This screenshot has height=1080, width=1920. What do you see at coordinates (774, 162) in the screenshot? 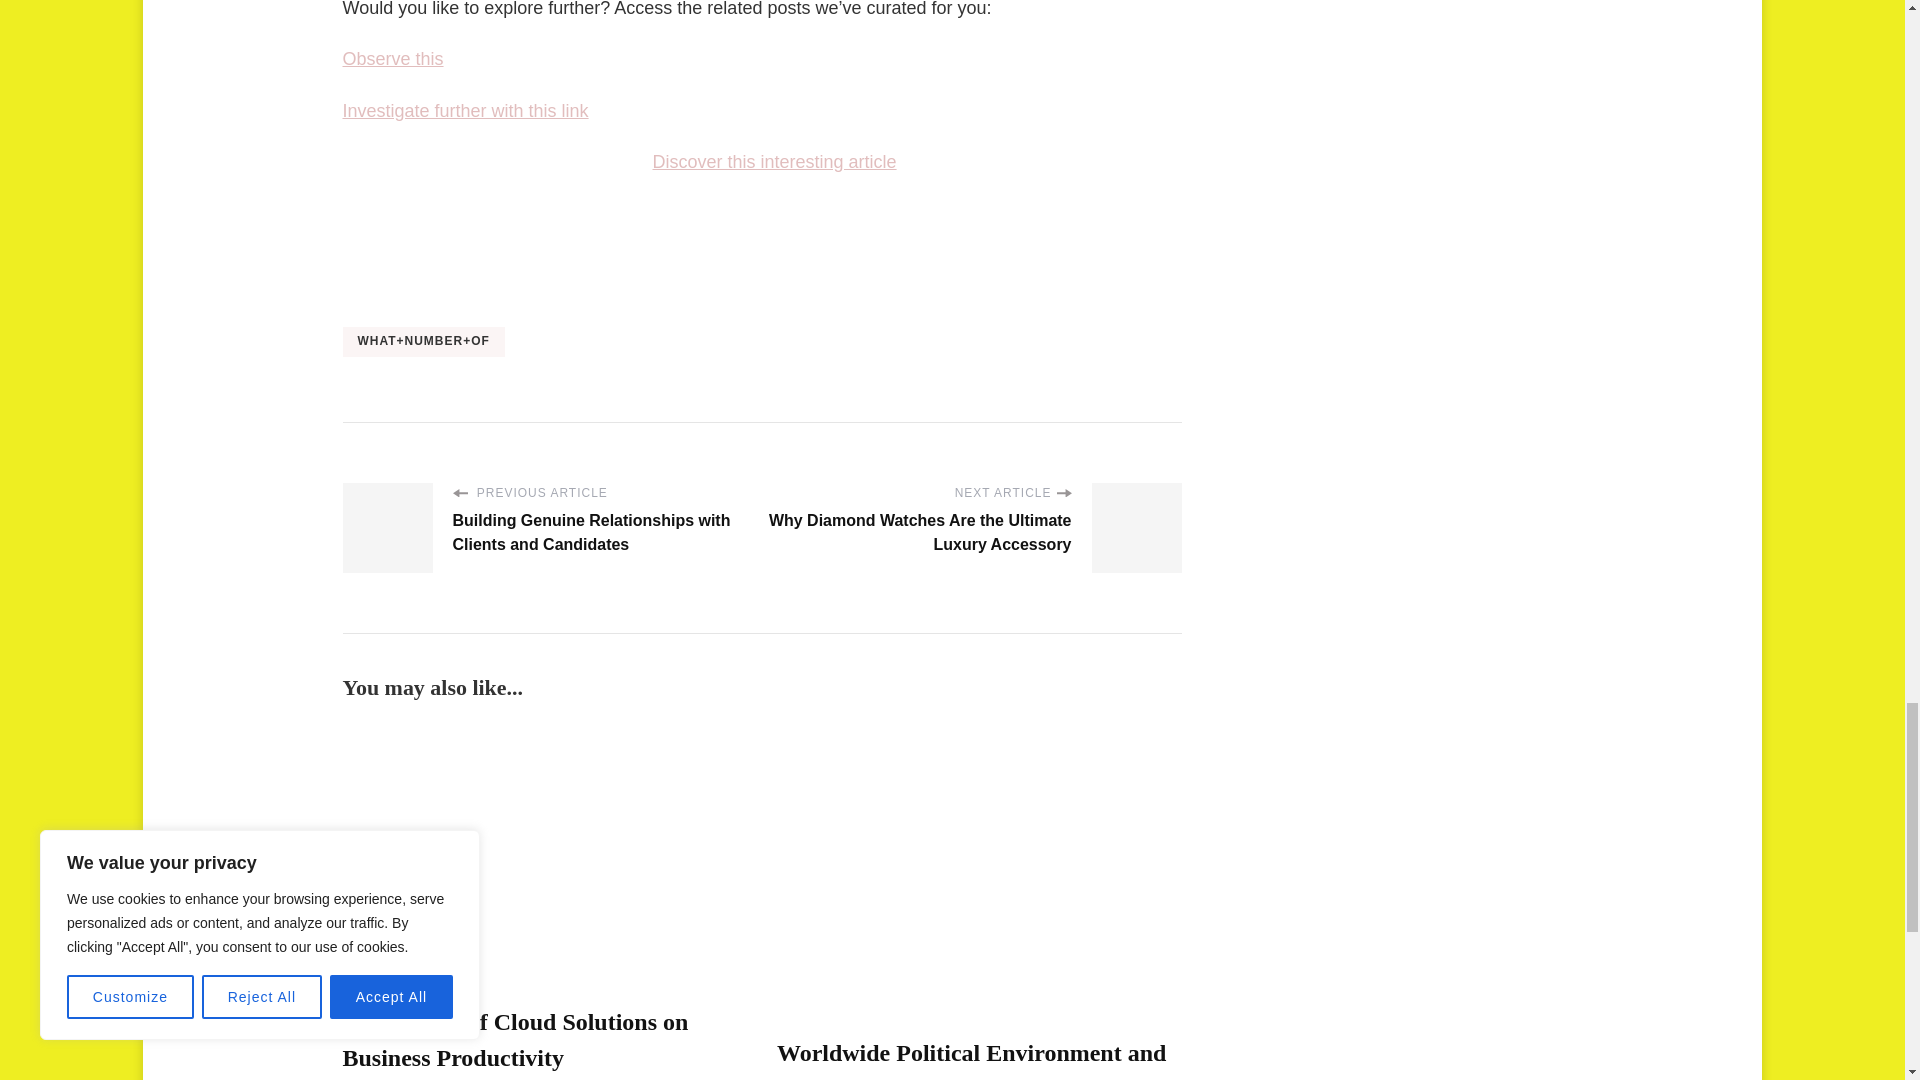
I see `Discover this interesting article` at bounding box center [774, 162].